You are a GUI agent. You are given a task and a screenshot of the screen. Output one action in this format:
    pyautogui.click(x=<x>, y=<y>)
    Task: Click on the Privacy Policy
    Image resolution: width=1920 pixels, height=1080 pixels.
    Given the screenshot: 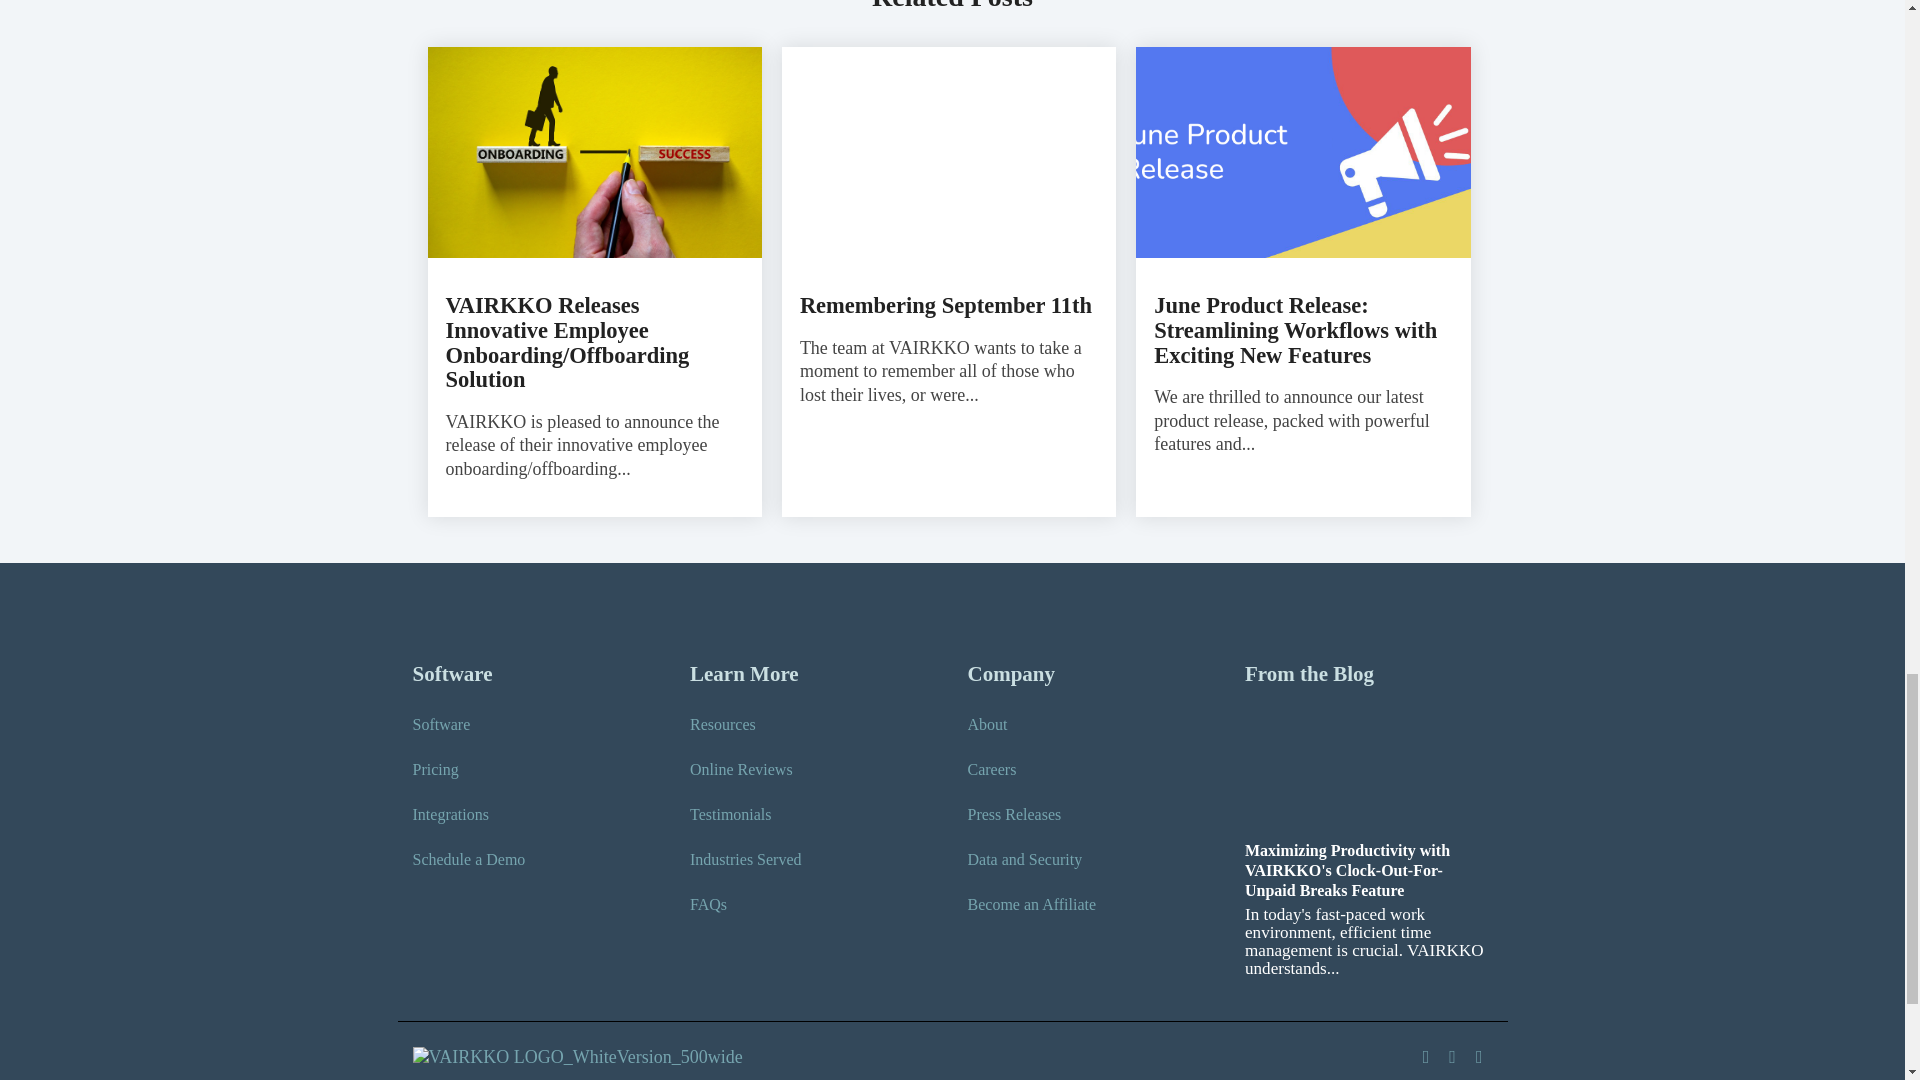 What is the action you would take?
    pyautogui.click(x=459, y=1078)
    